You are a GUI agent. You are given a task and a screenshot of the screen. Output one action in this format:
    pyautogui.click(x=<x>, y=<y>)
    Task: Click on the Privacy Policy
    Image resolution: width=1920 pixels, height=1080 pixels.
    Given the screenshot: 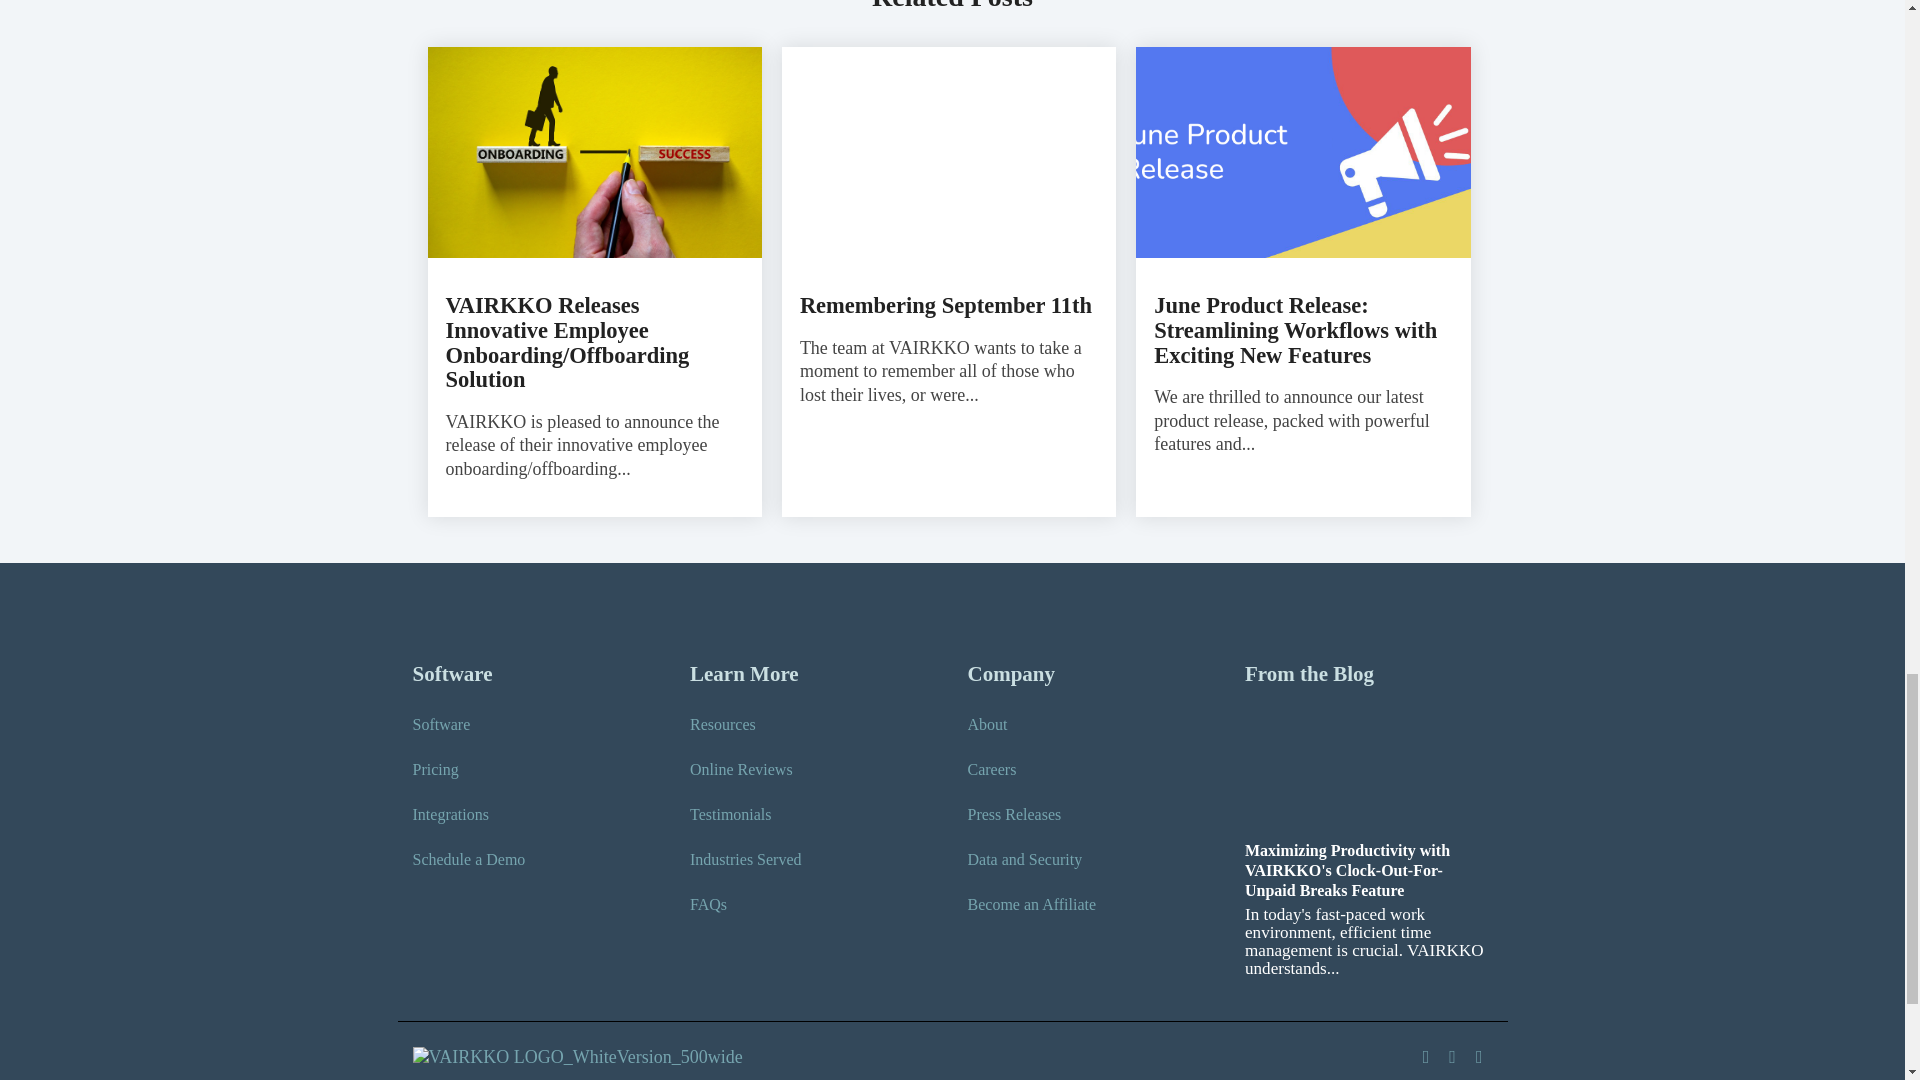 What is the action you would take?
    pyautogui.click(x=459, y=1078)
    